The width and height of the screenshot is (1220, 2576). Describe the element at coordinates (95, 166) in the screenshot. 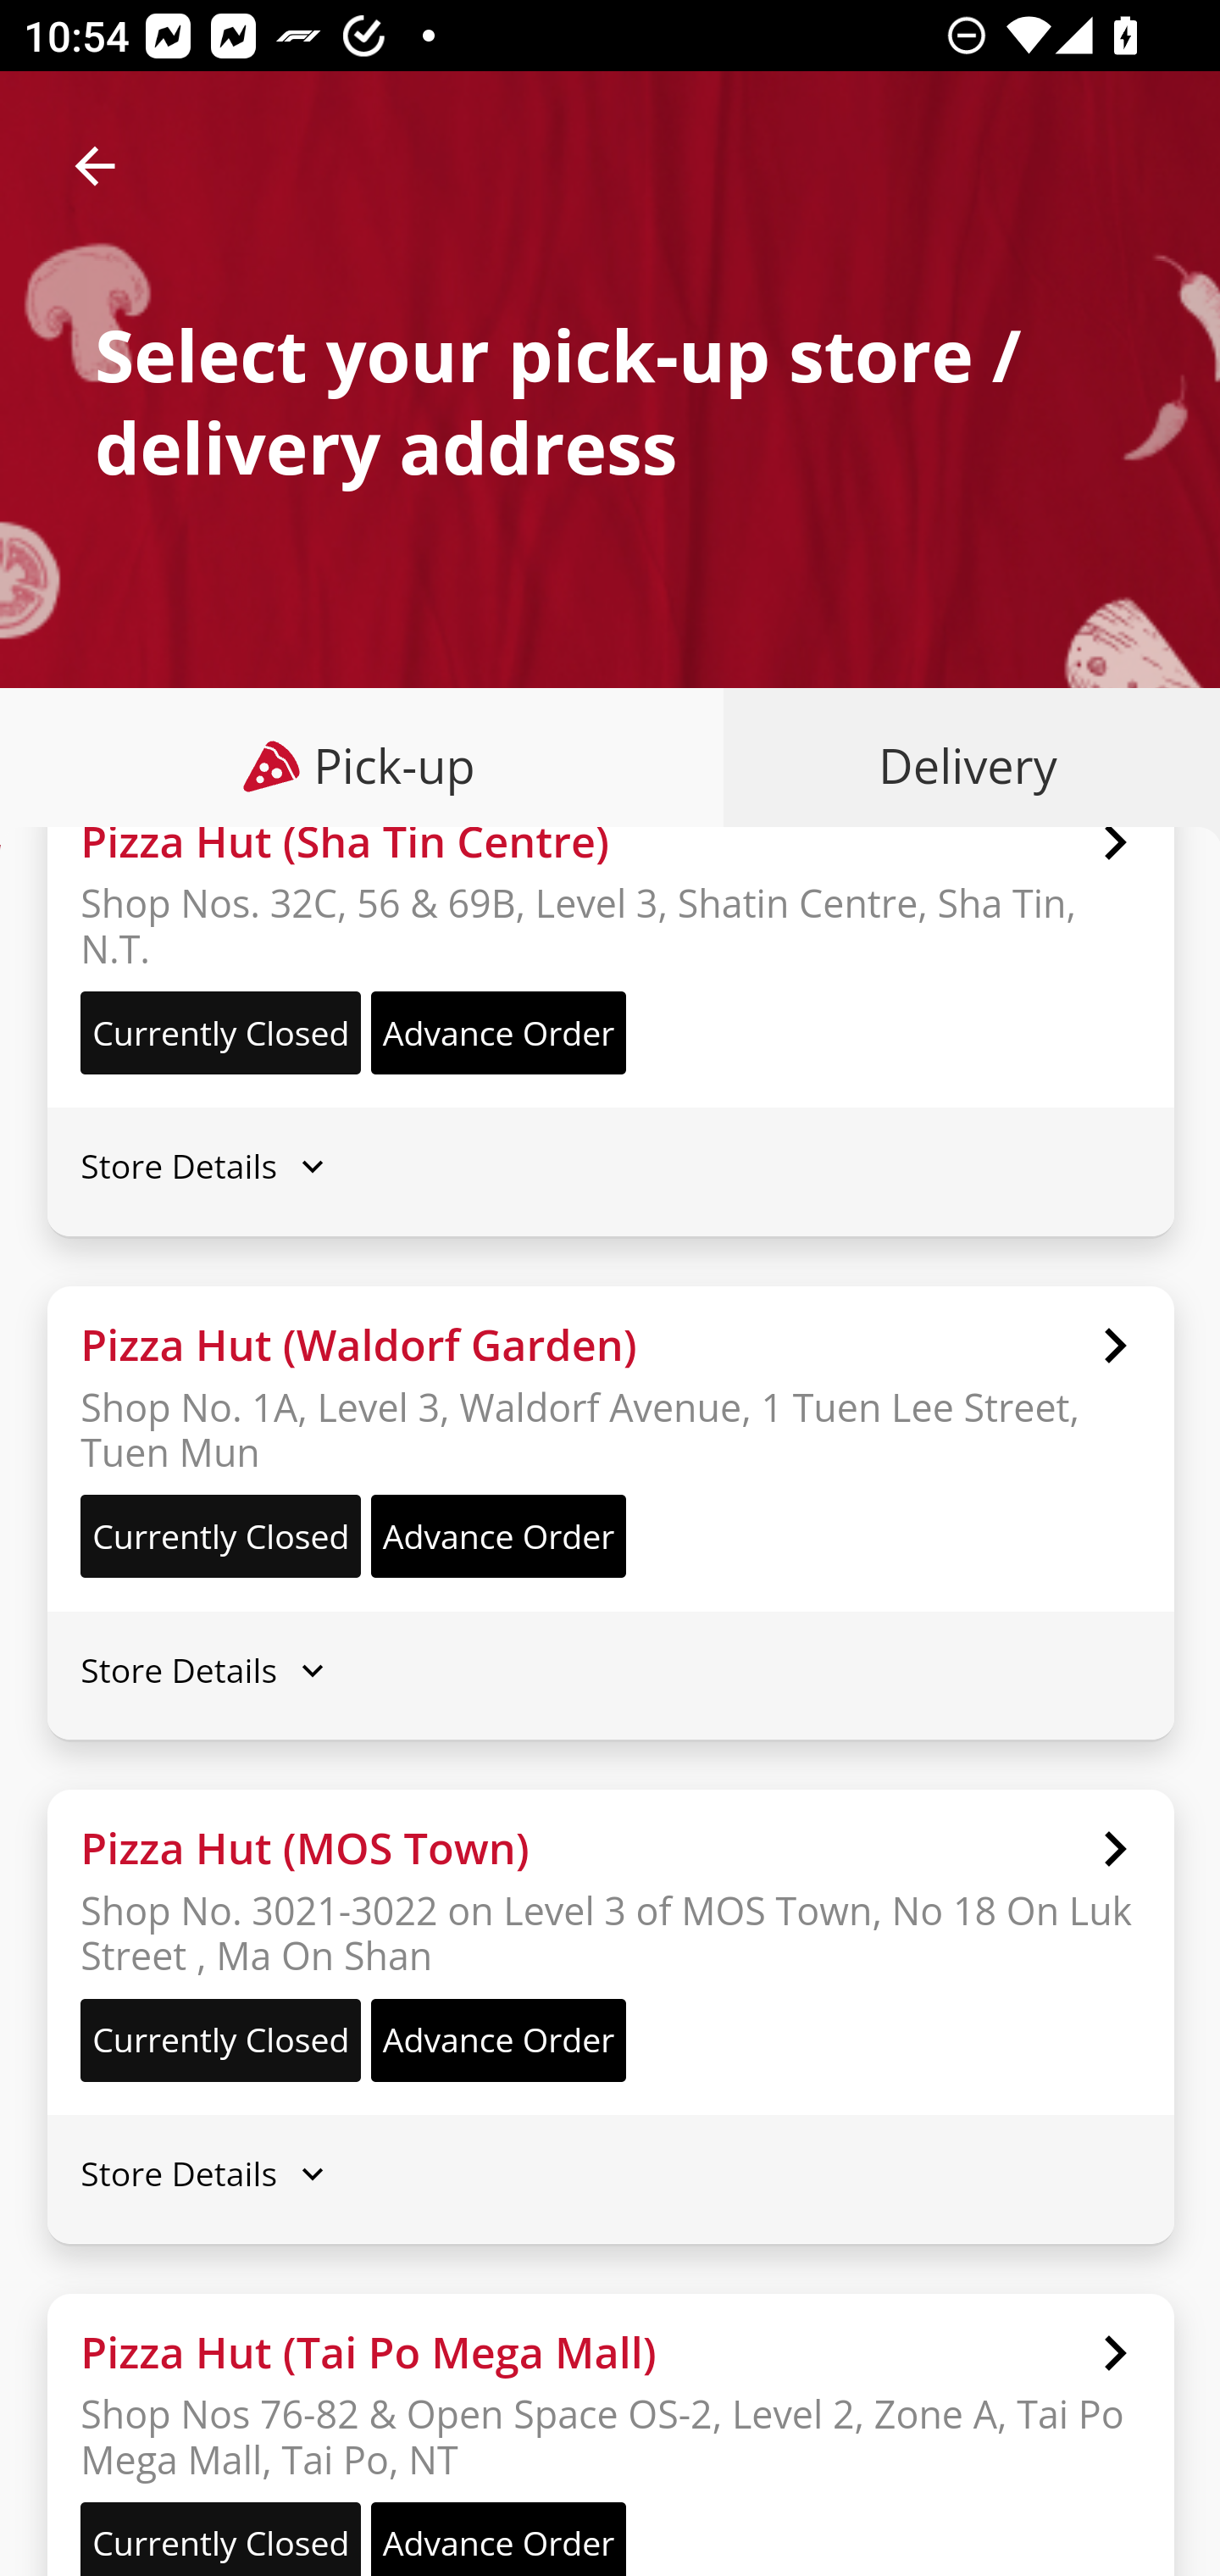

I see `arrow_back` at that location.